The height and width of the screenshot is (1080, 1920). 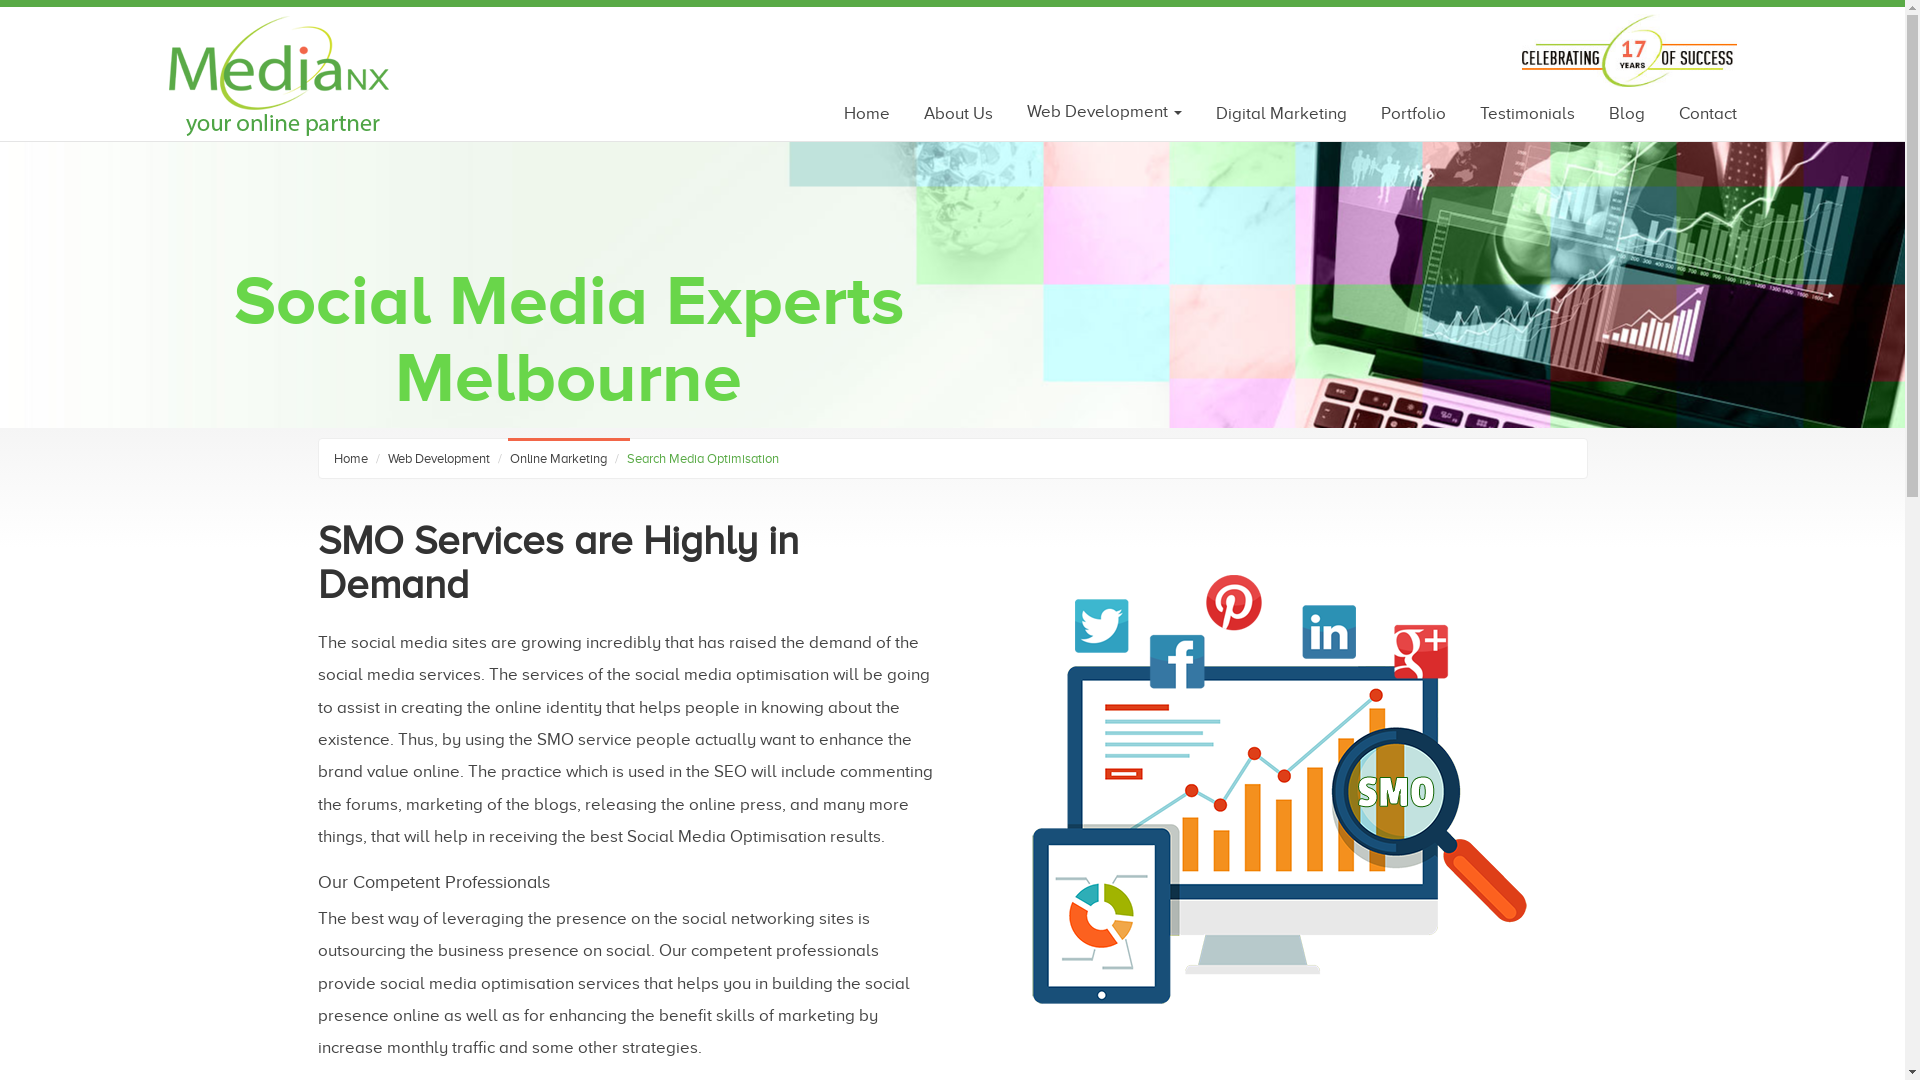 I want to click on Web Development, so click(x=438, y=458).